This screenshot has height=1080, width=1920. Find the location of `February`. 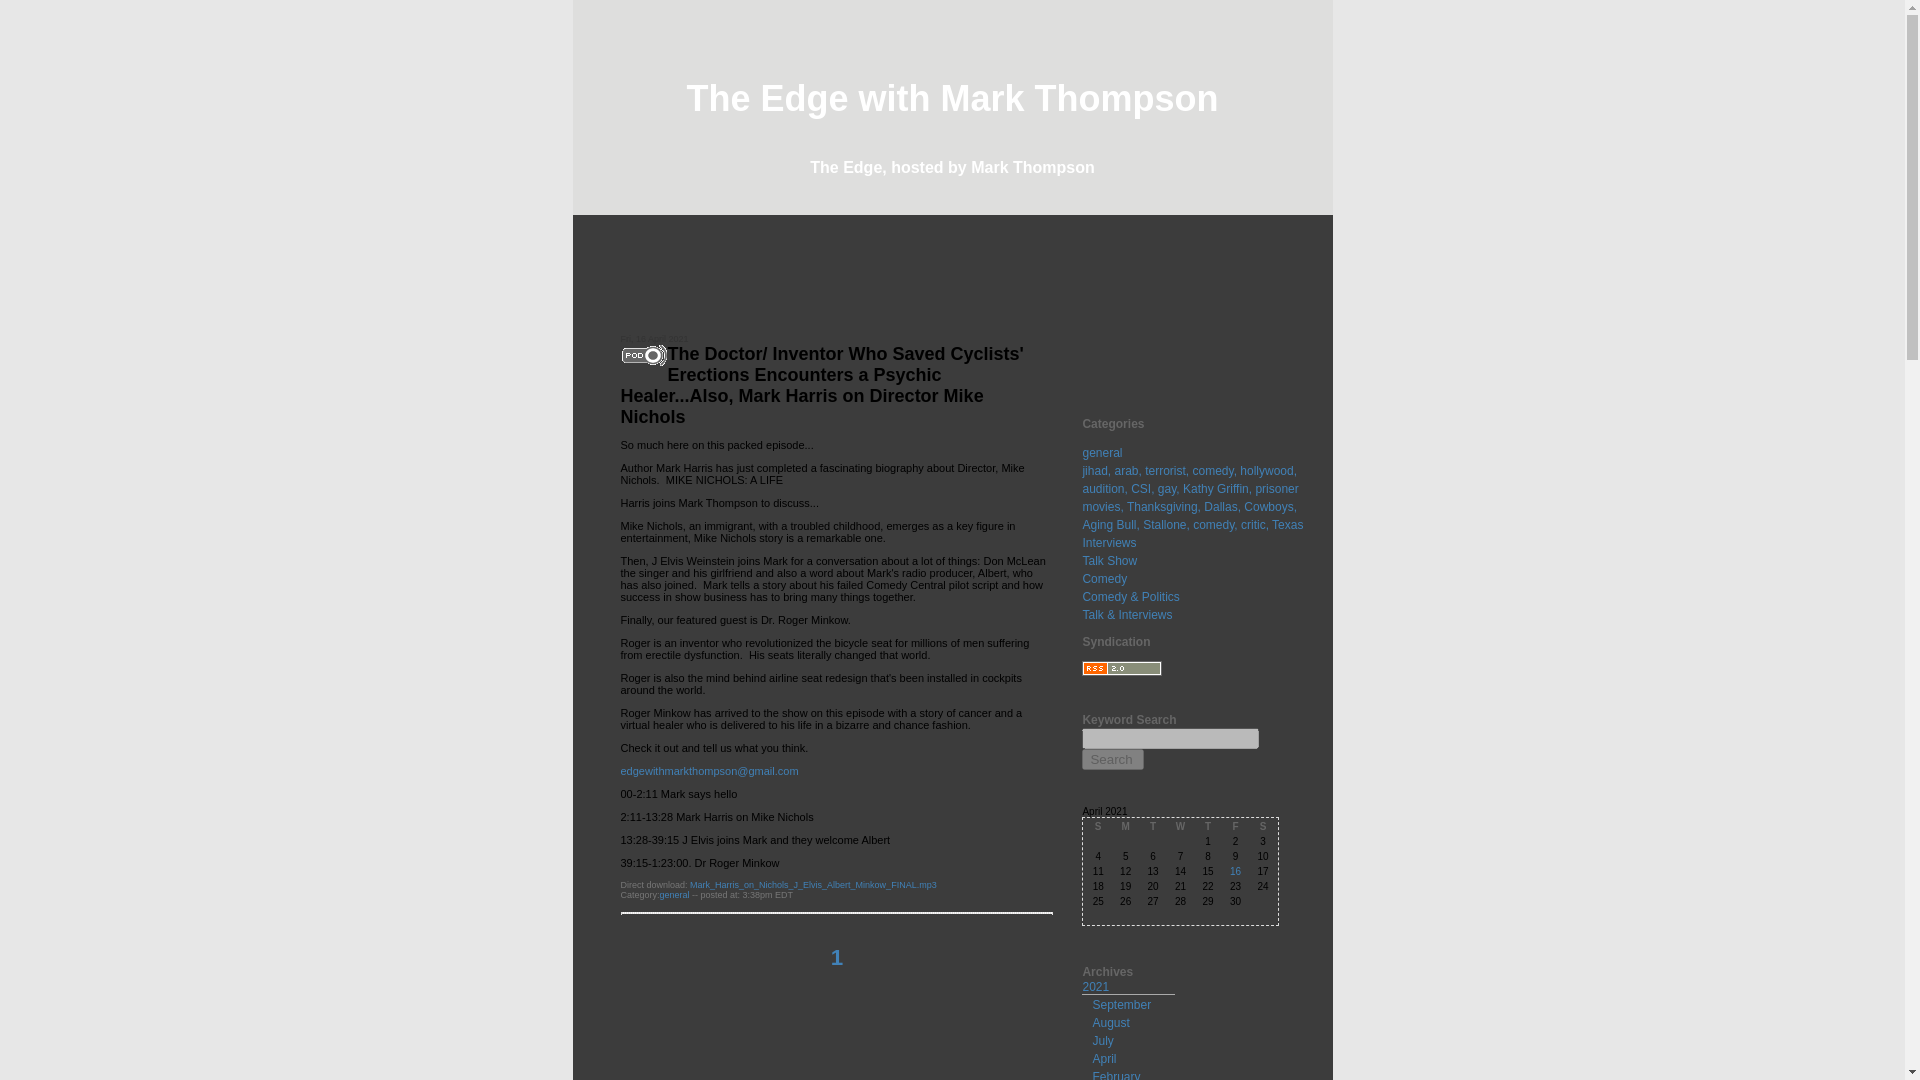

February is located at coordinates (1116, 1075).